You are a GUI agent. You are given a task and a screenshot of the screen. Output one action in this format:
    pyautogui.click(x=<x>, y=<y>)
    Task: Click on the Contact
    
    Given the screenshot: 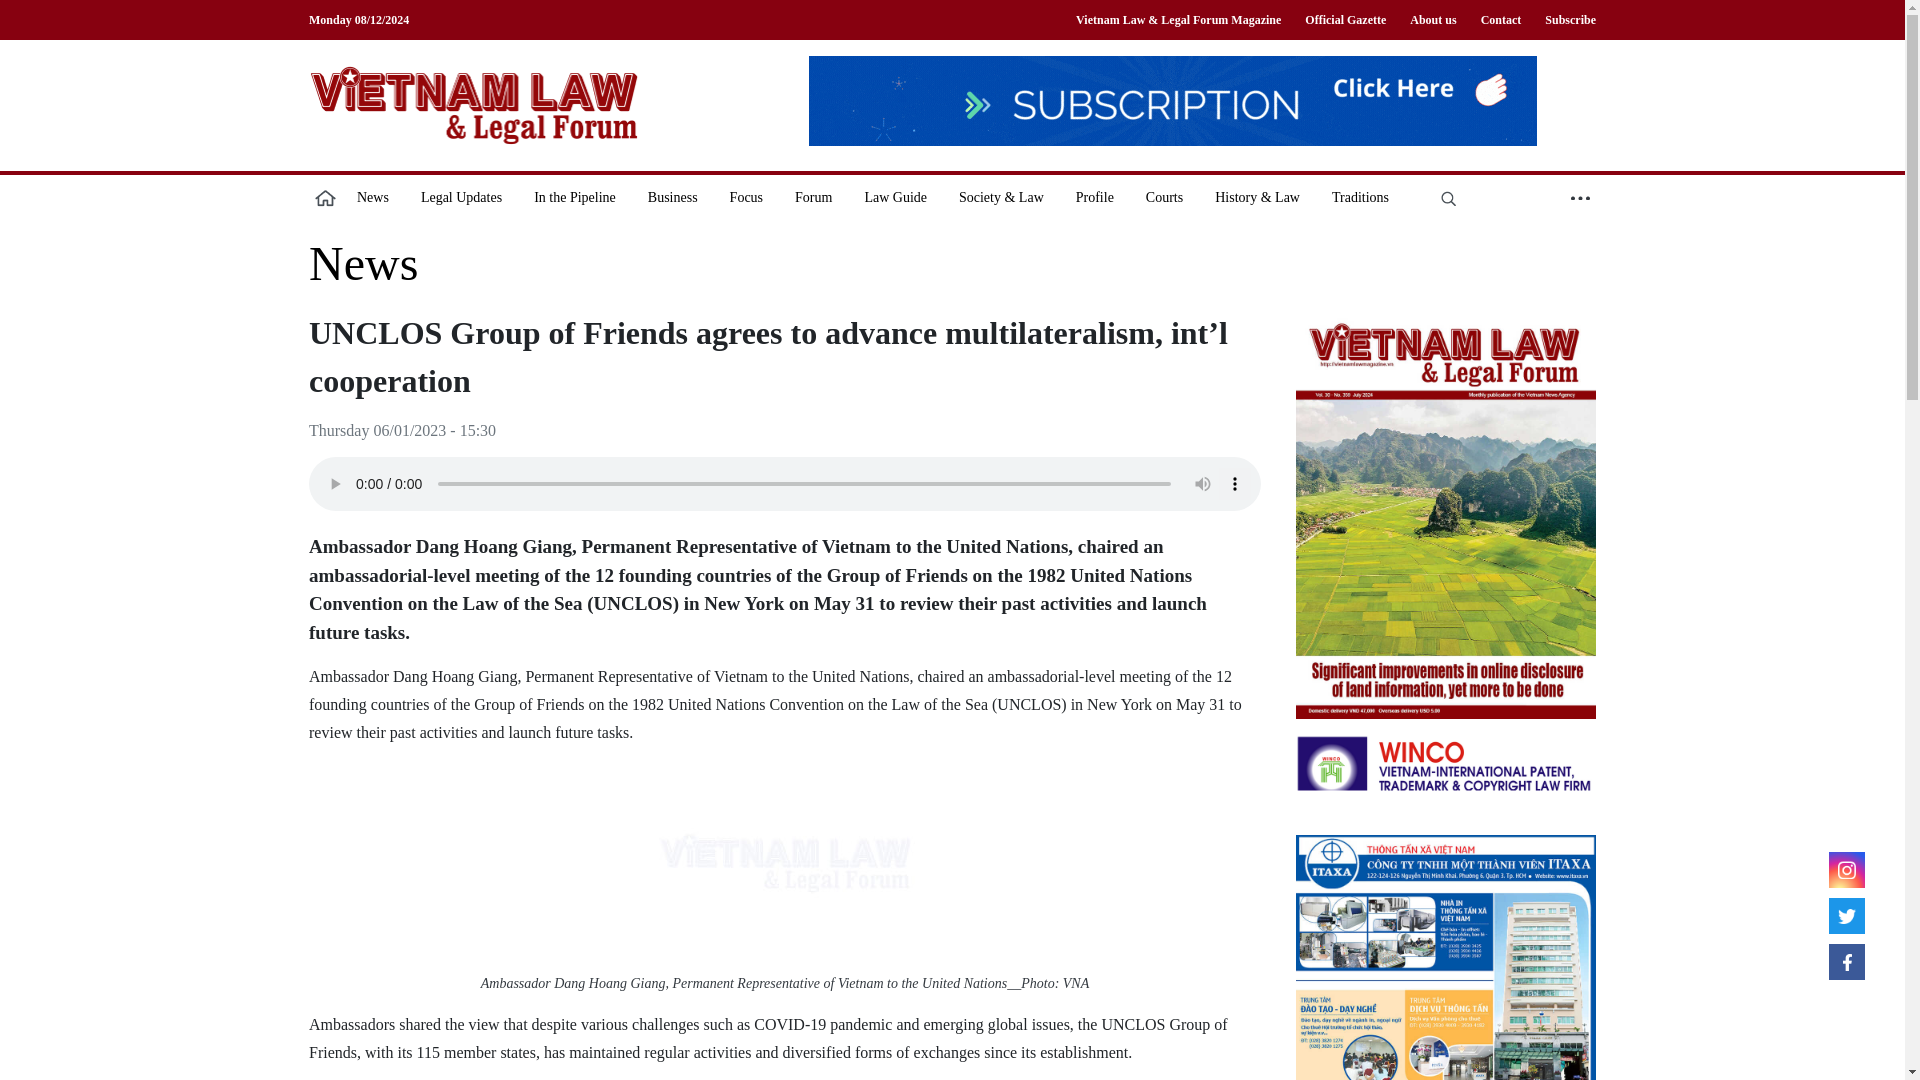 What is the action you would take?
    pyautogui.click(x=1501, y=20)
    